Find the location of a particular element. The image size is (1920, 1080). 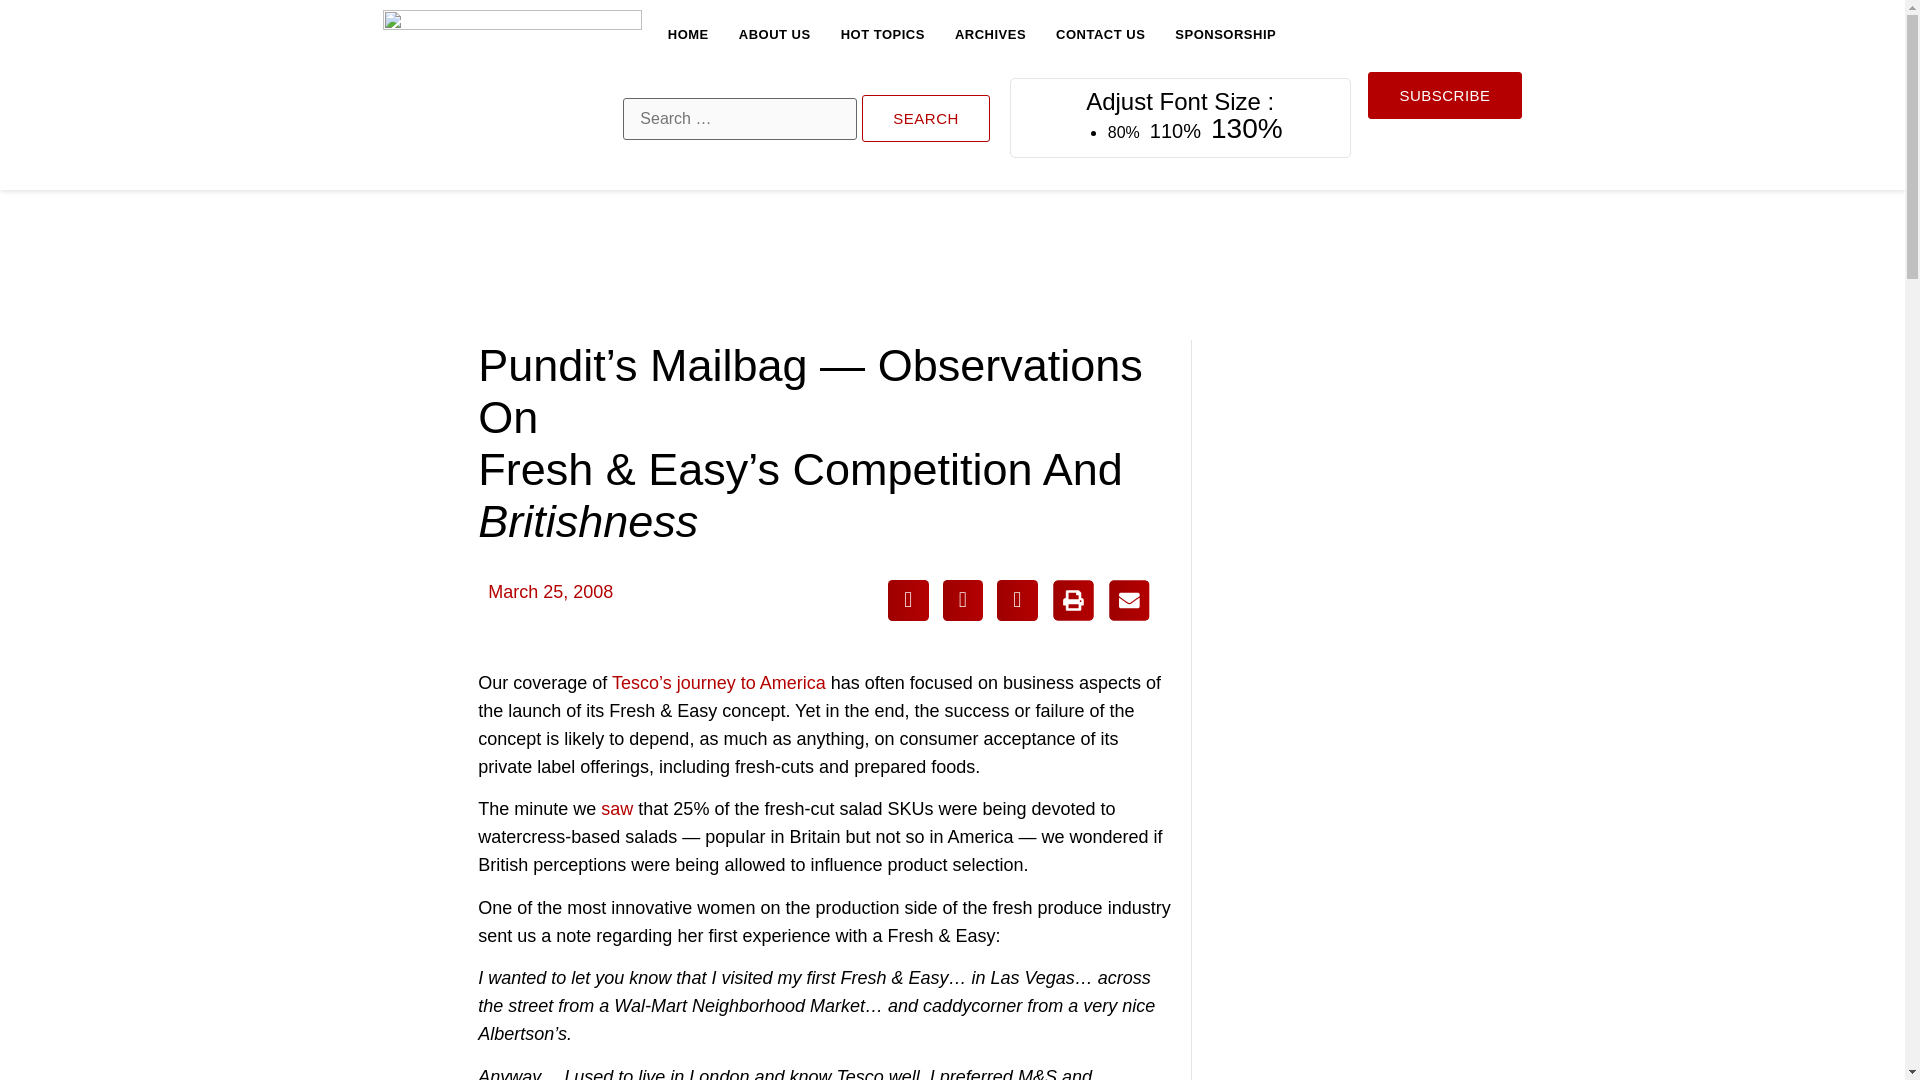

CONTACT US is located at coordinates (1100, 34).